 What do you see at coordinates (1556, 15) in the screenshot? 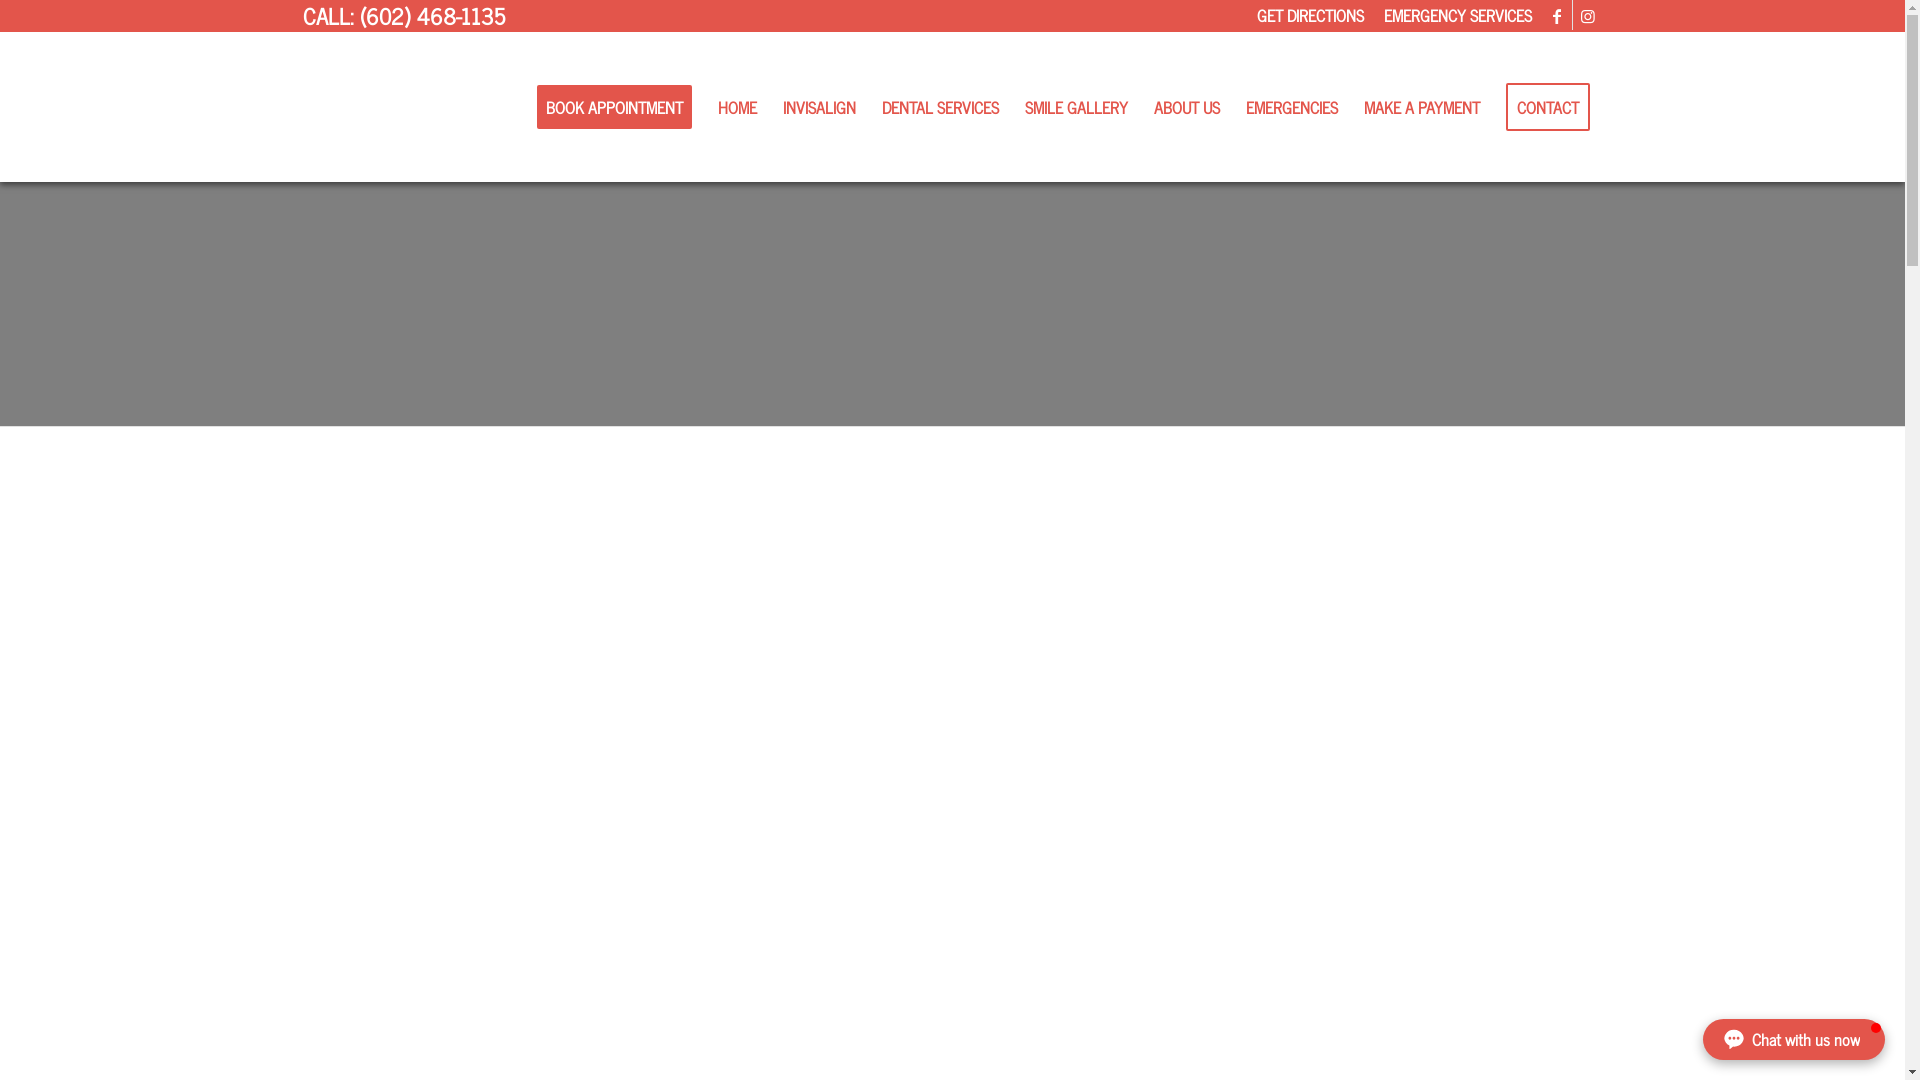
I see `Facebook` at bounding box center [1556, 15].